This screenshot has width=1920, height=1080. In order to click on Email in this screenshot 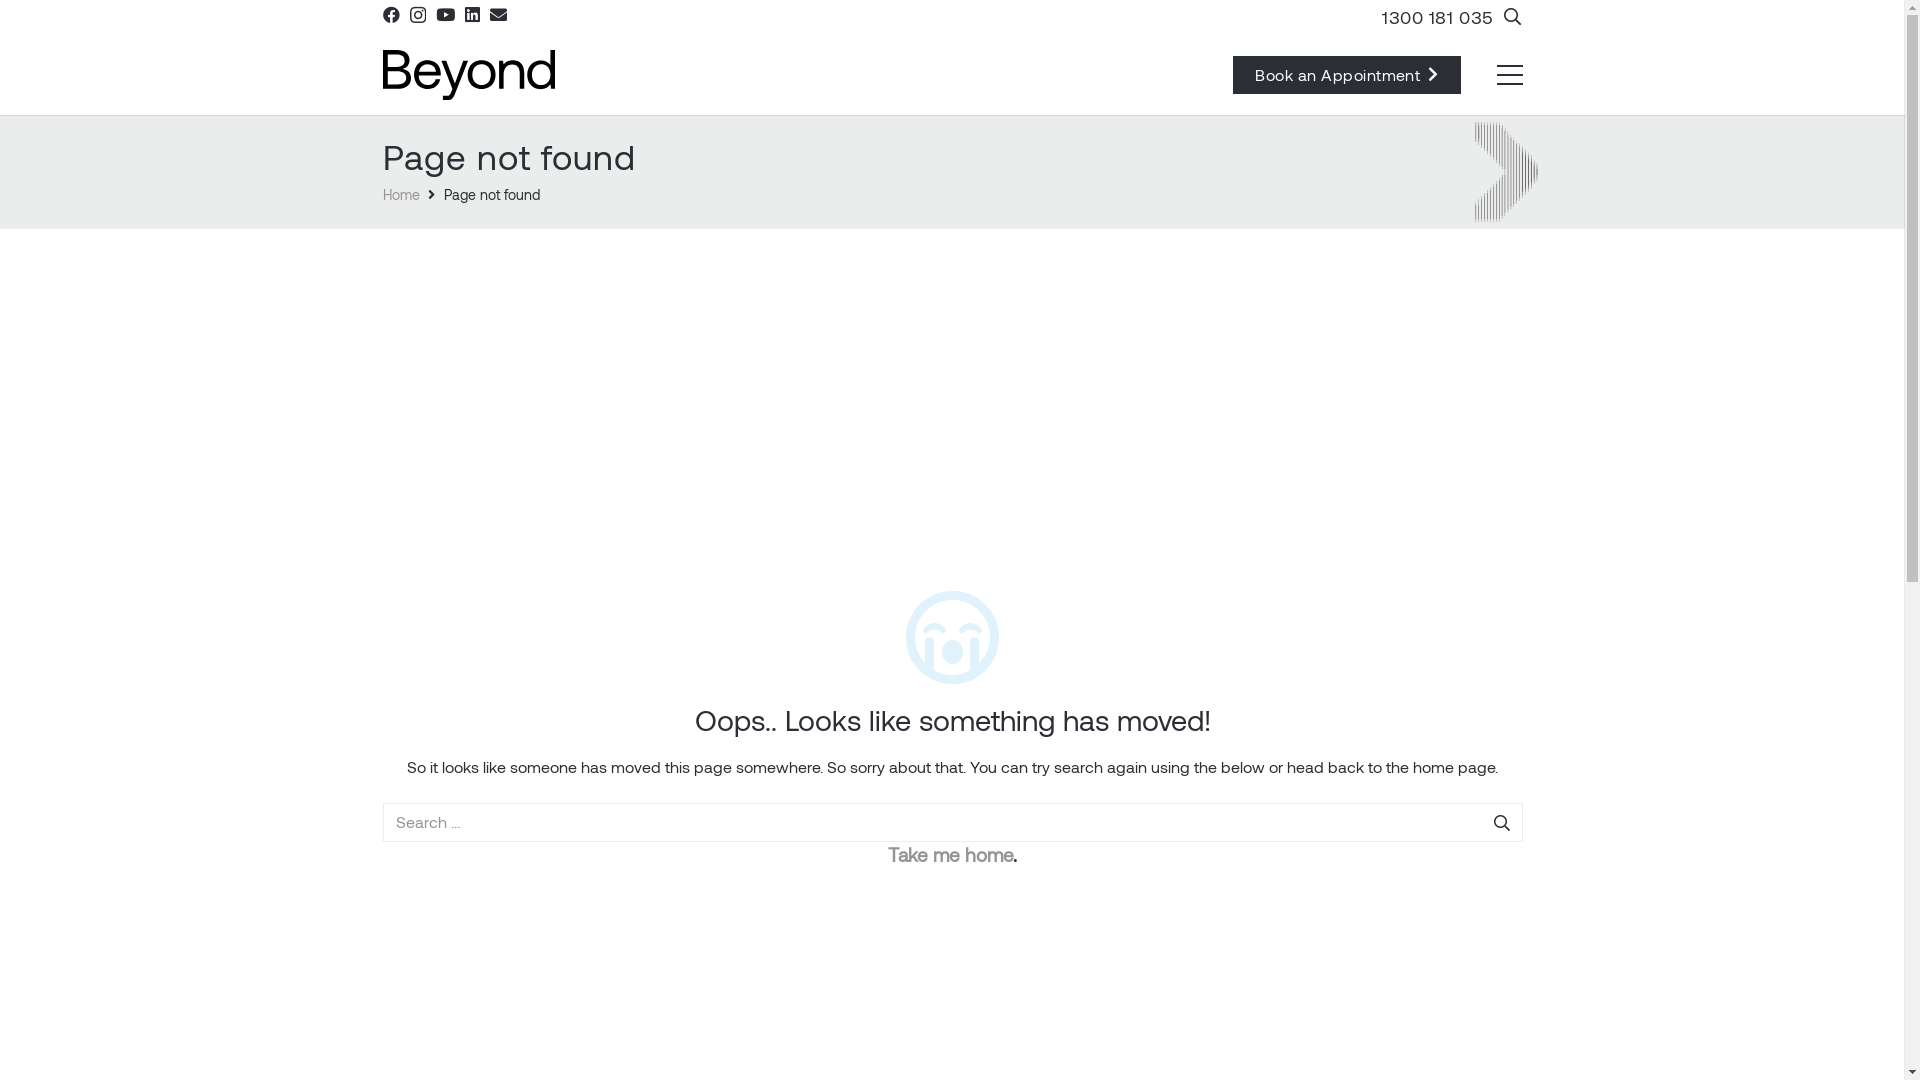, I will do `click(498, 14)`.